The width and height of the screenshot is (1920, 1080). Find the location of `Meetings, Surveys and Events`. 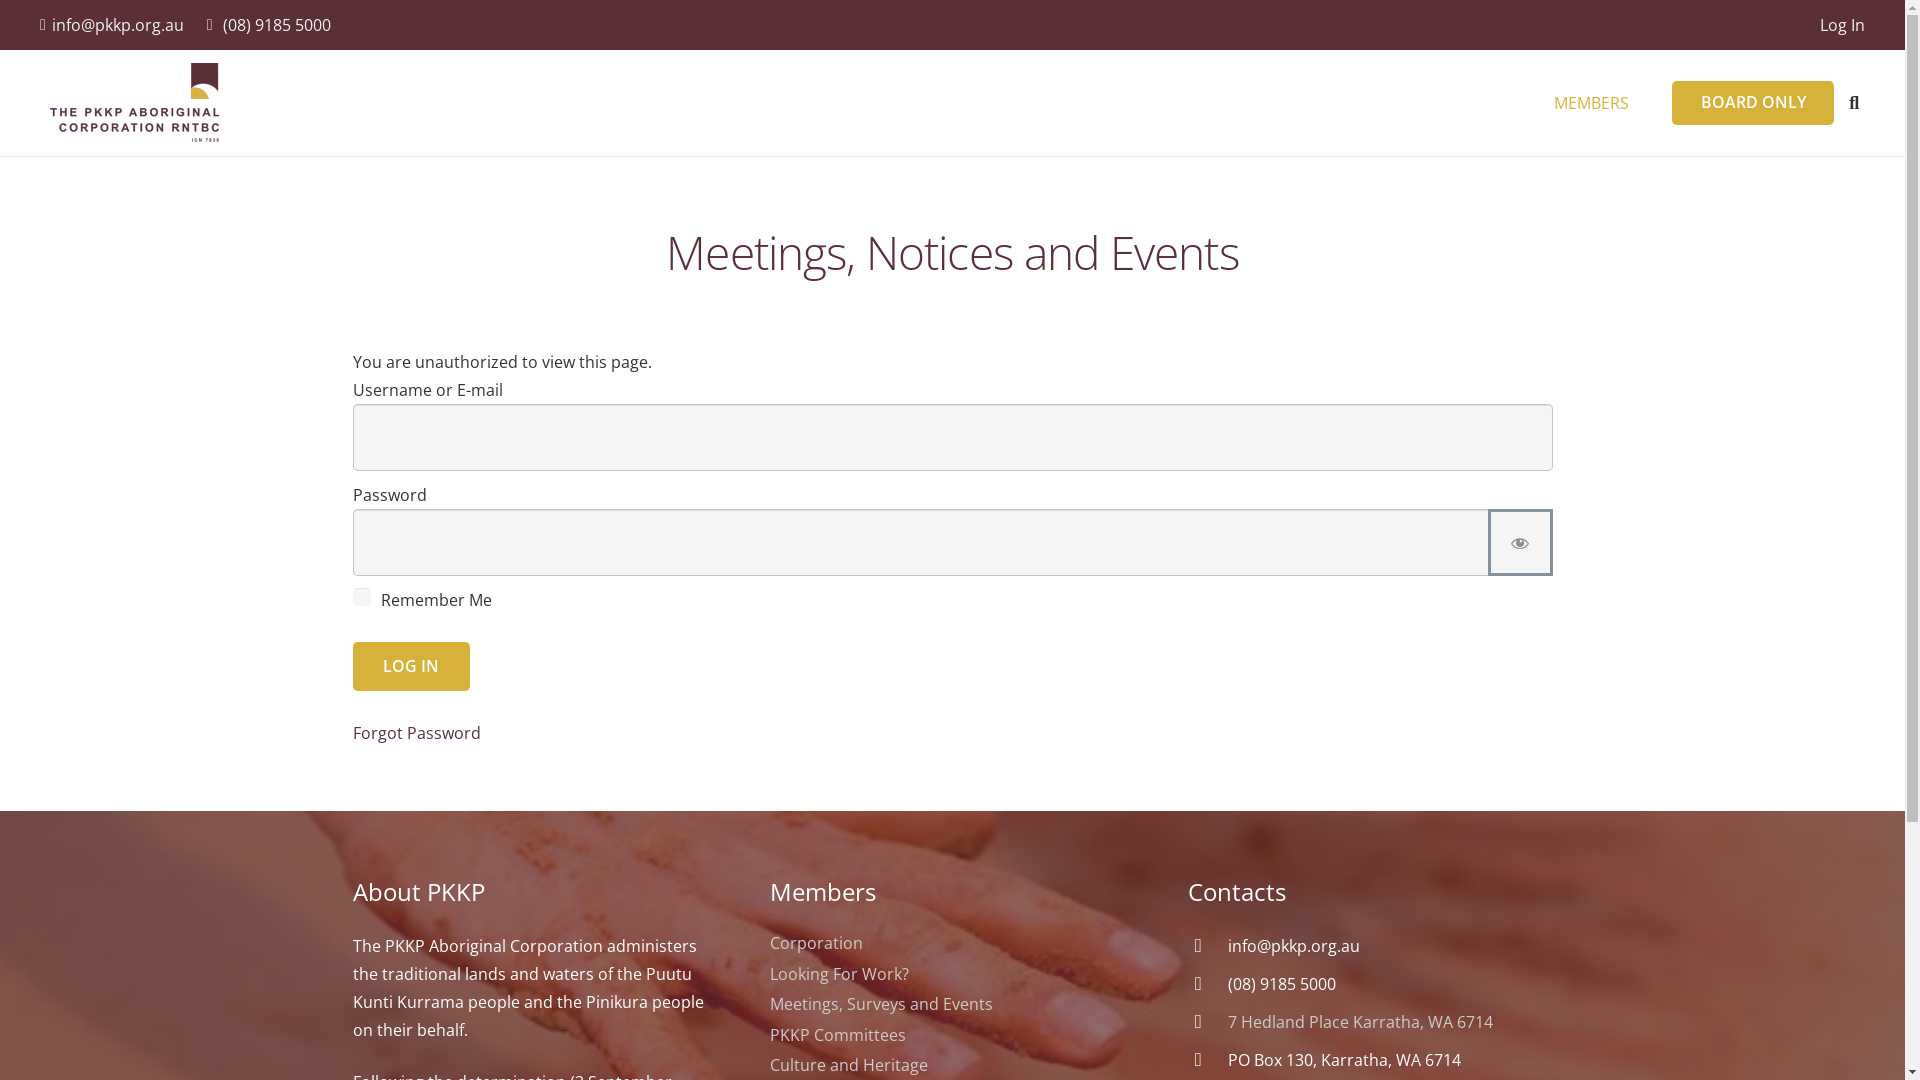

Meetings, Surveys and Events is located at coordinates (882, 1004).